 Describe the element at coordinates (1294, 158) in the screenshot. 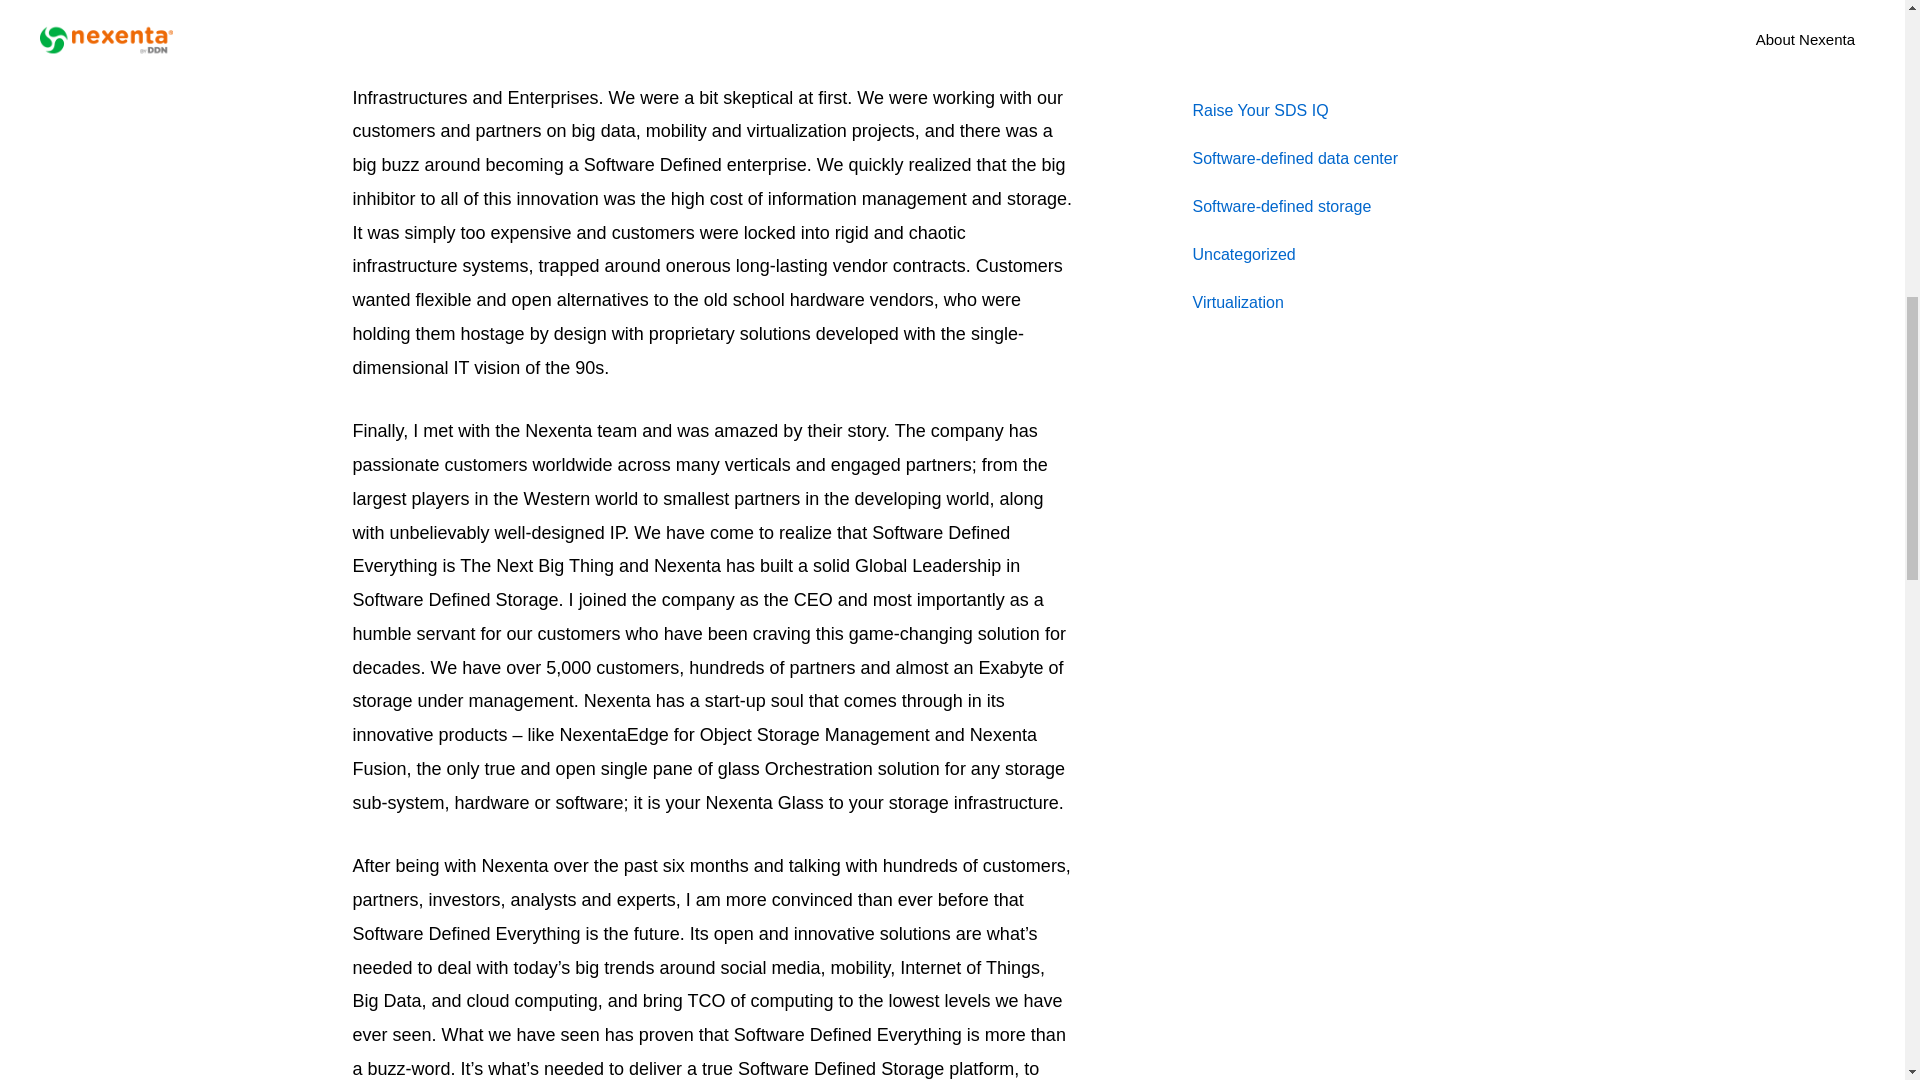

I see `Software-defined data center` at that location.